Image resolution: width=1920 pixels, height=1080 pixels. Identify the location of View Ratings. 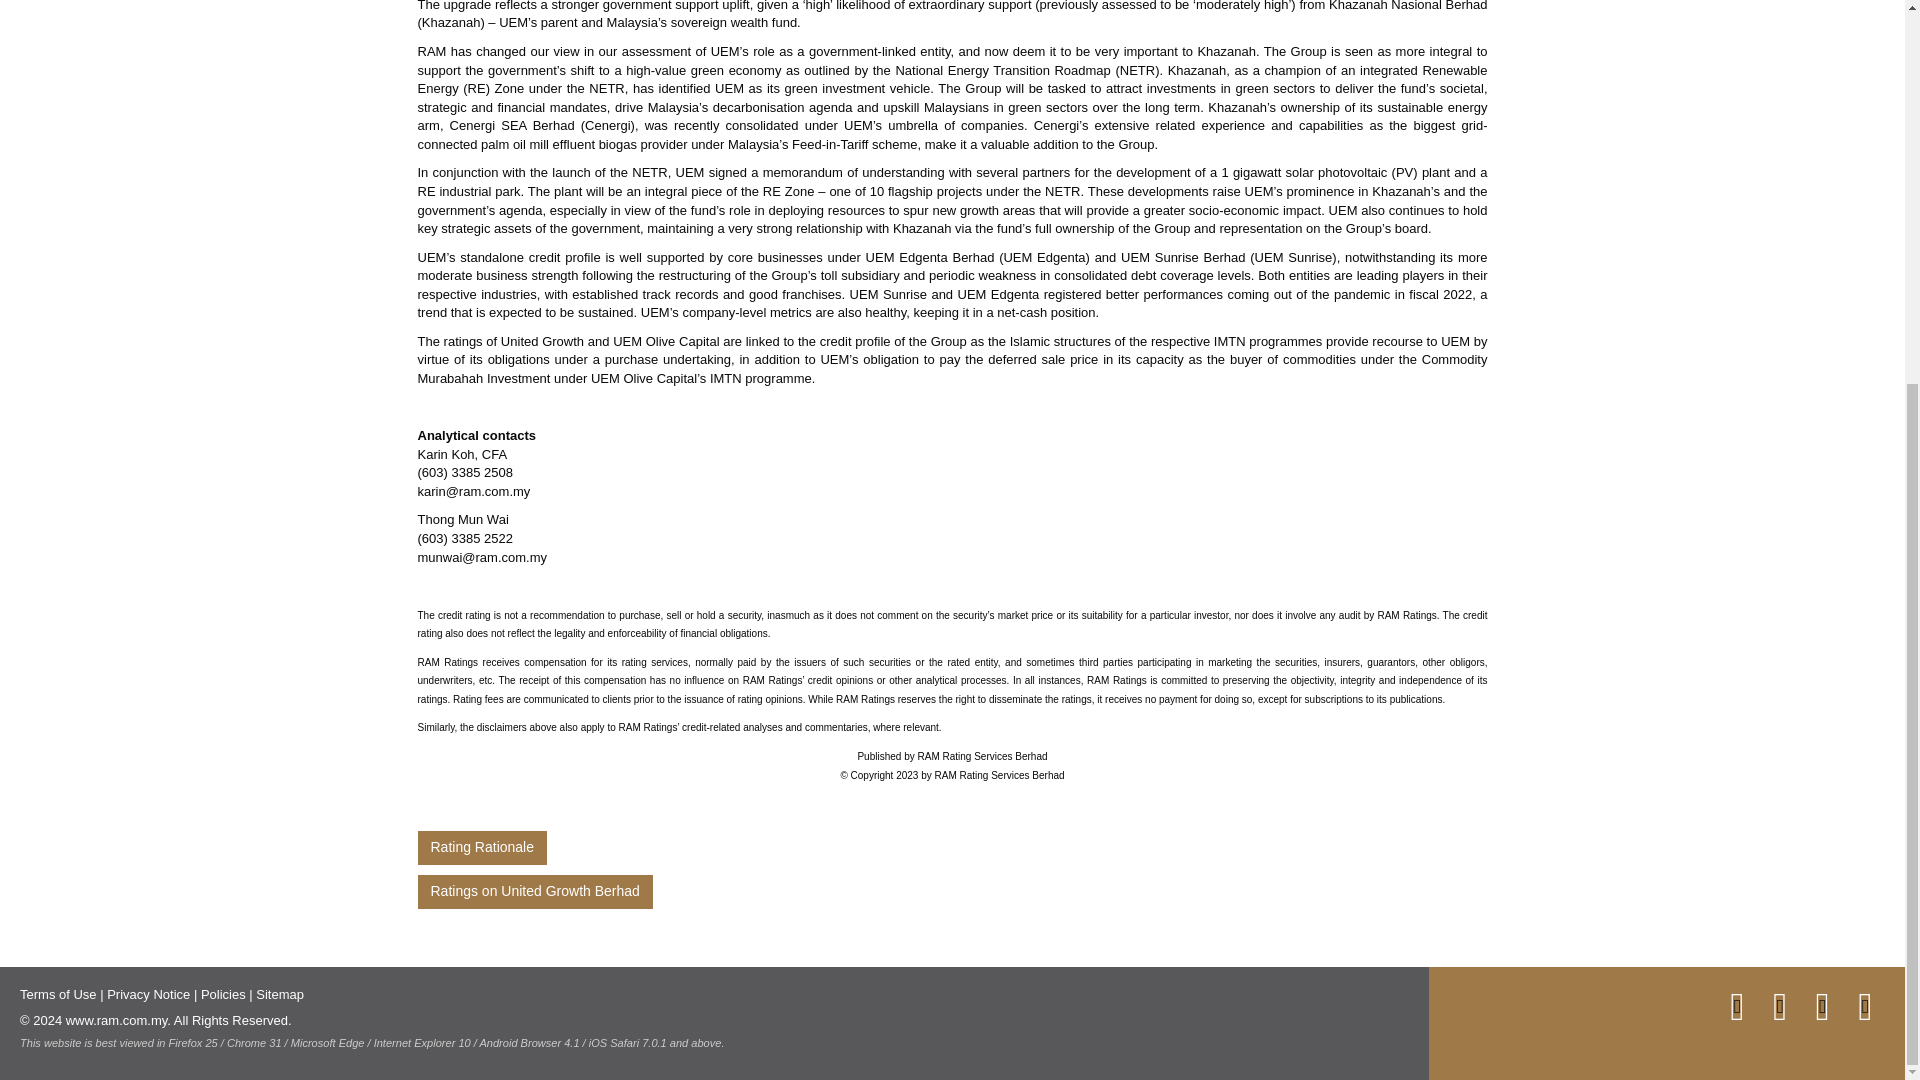
(535, 892).